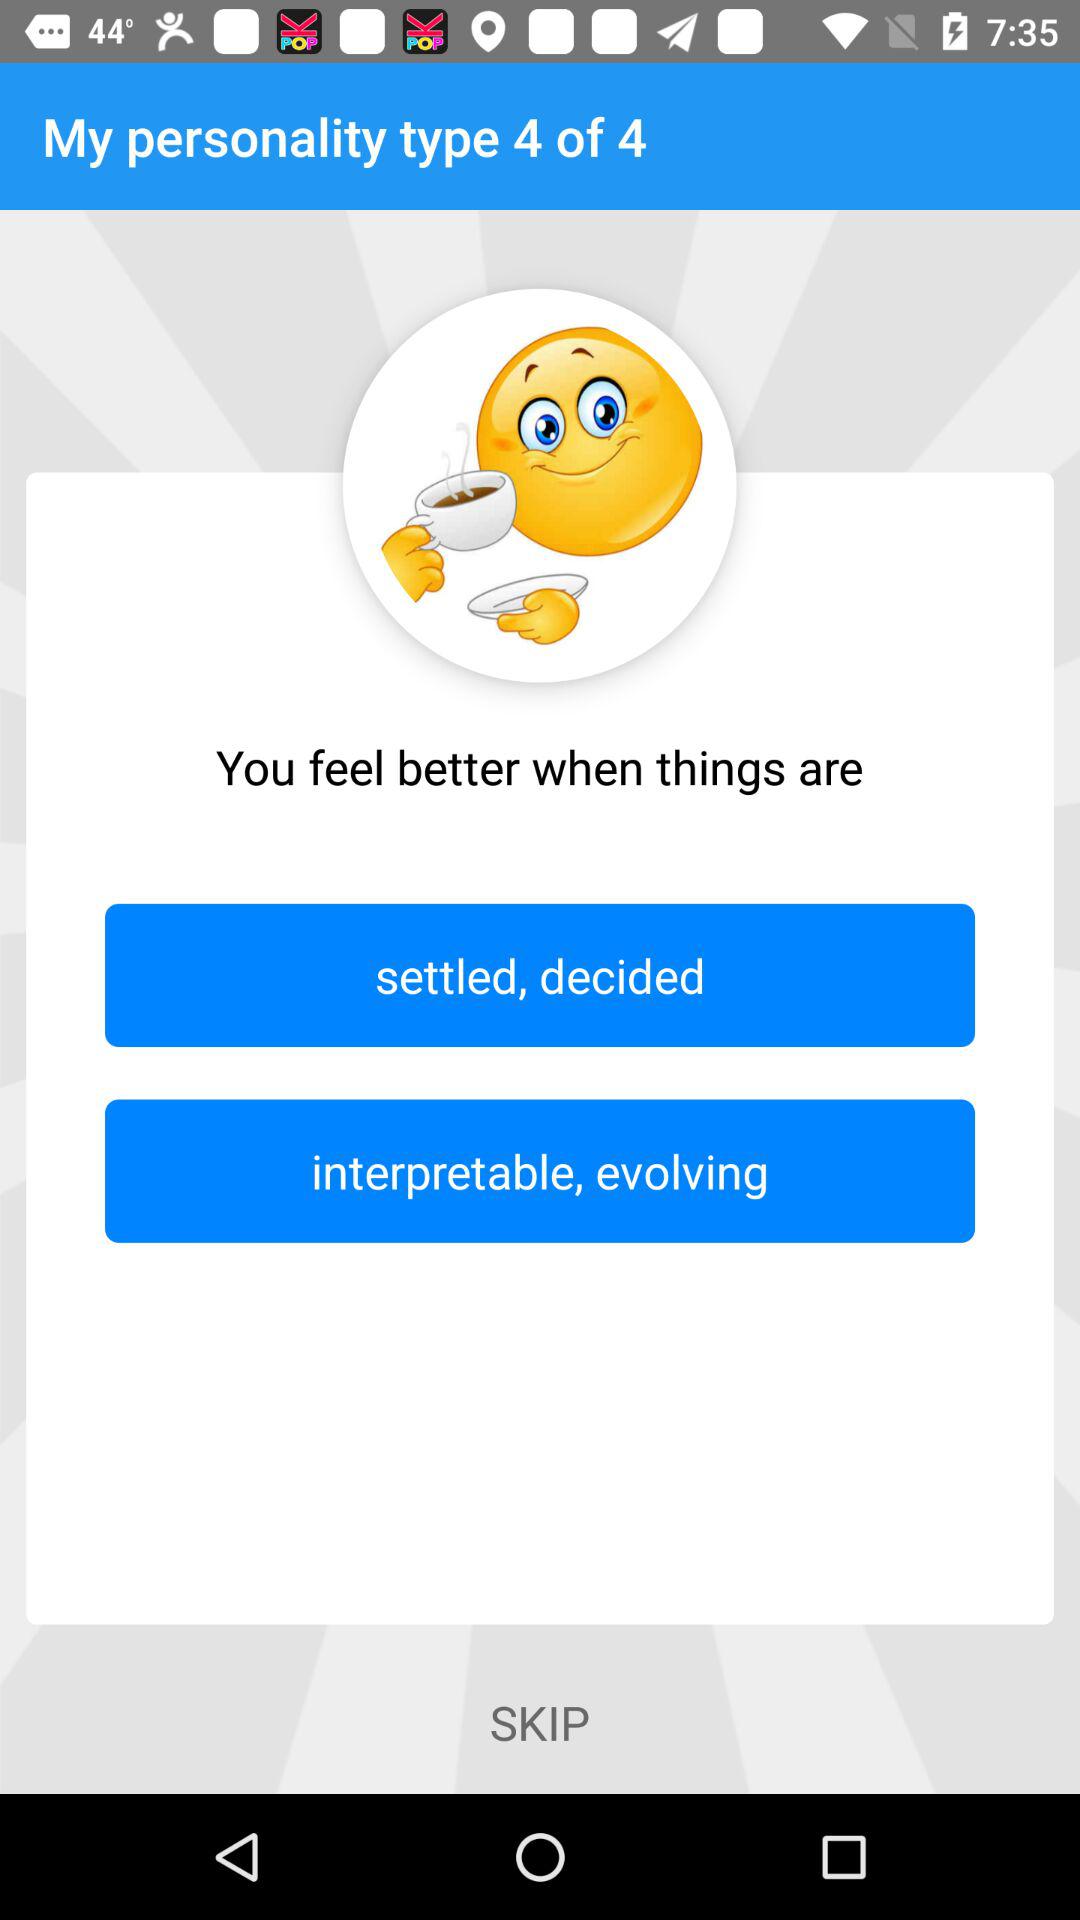 The image size is (1080, 1920). What do you see at coordinates (540, 975) in the screenshot?
I see `turn on icon above interpretable, evolving item` at bounding box center [540, 975].